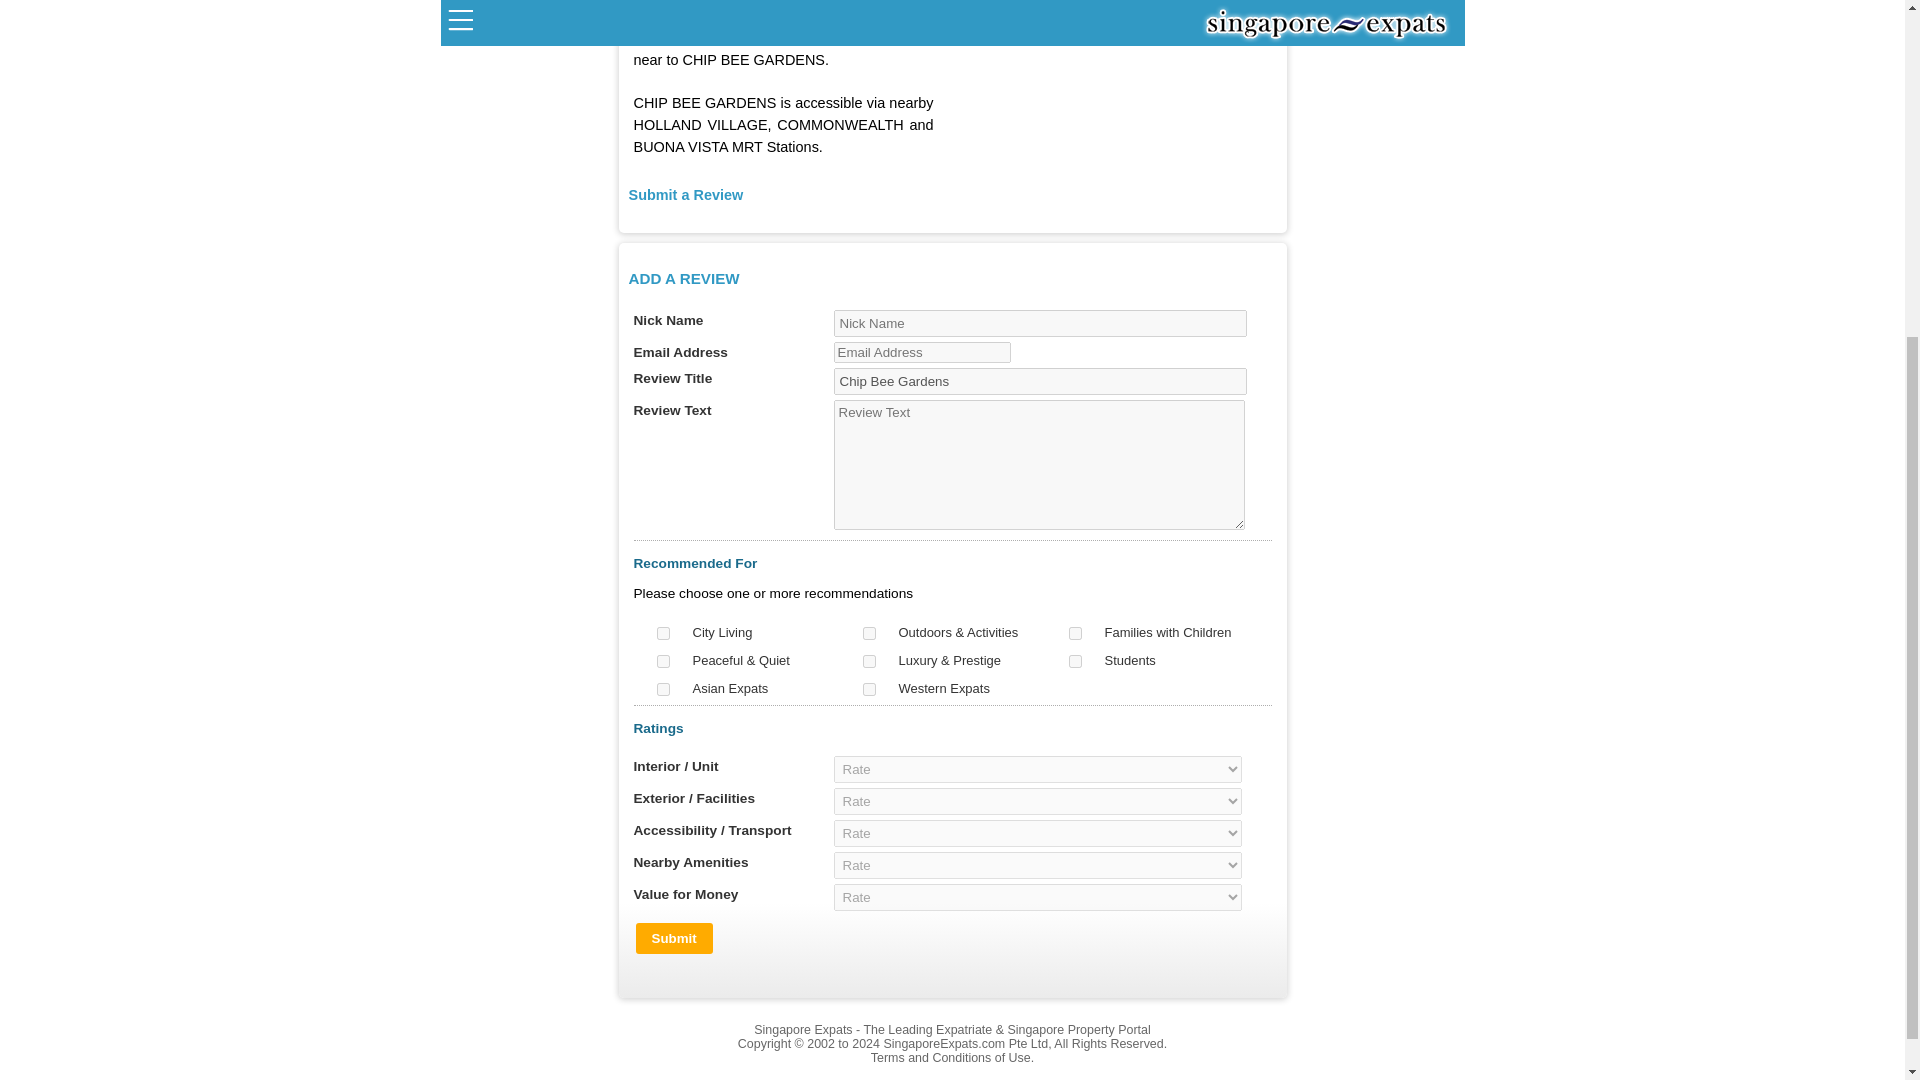  What do you see at coordinates (951, 1057) in the screenshot?
I see `Terms and Conditions of Use` at bounding box center [951, 1057].